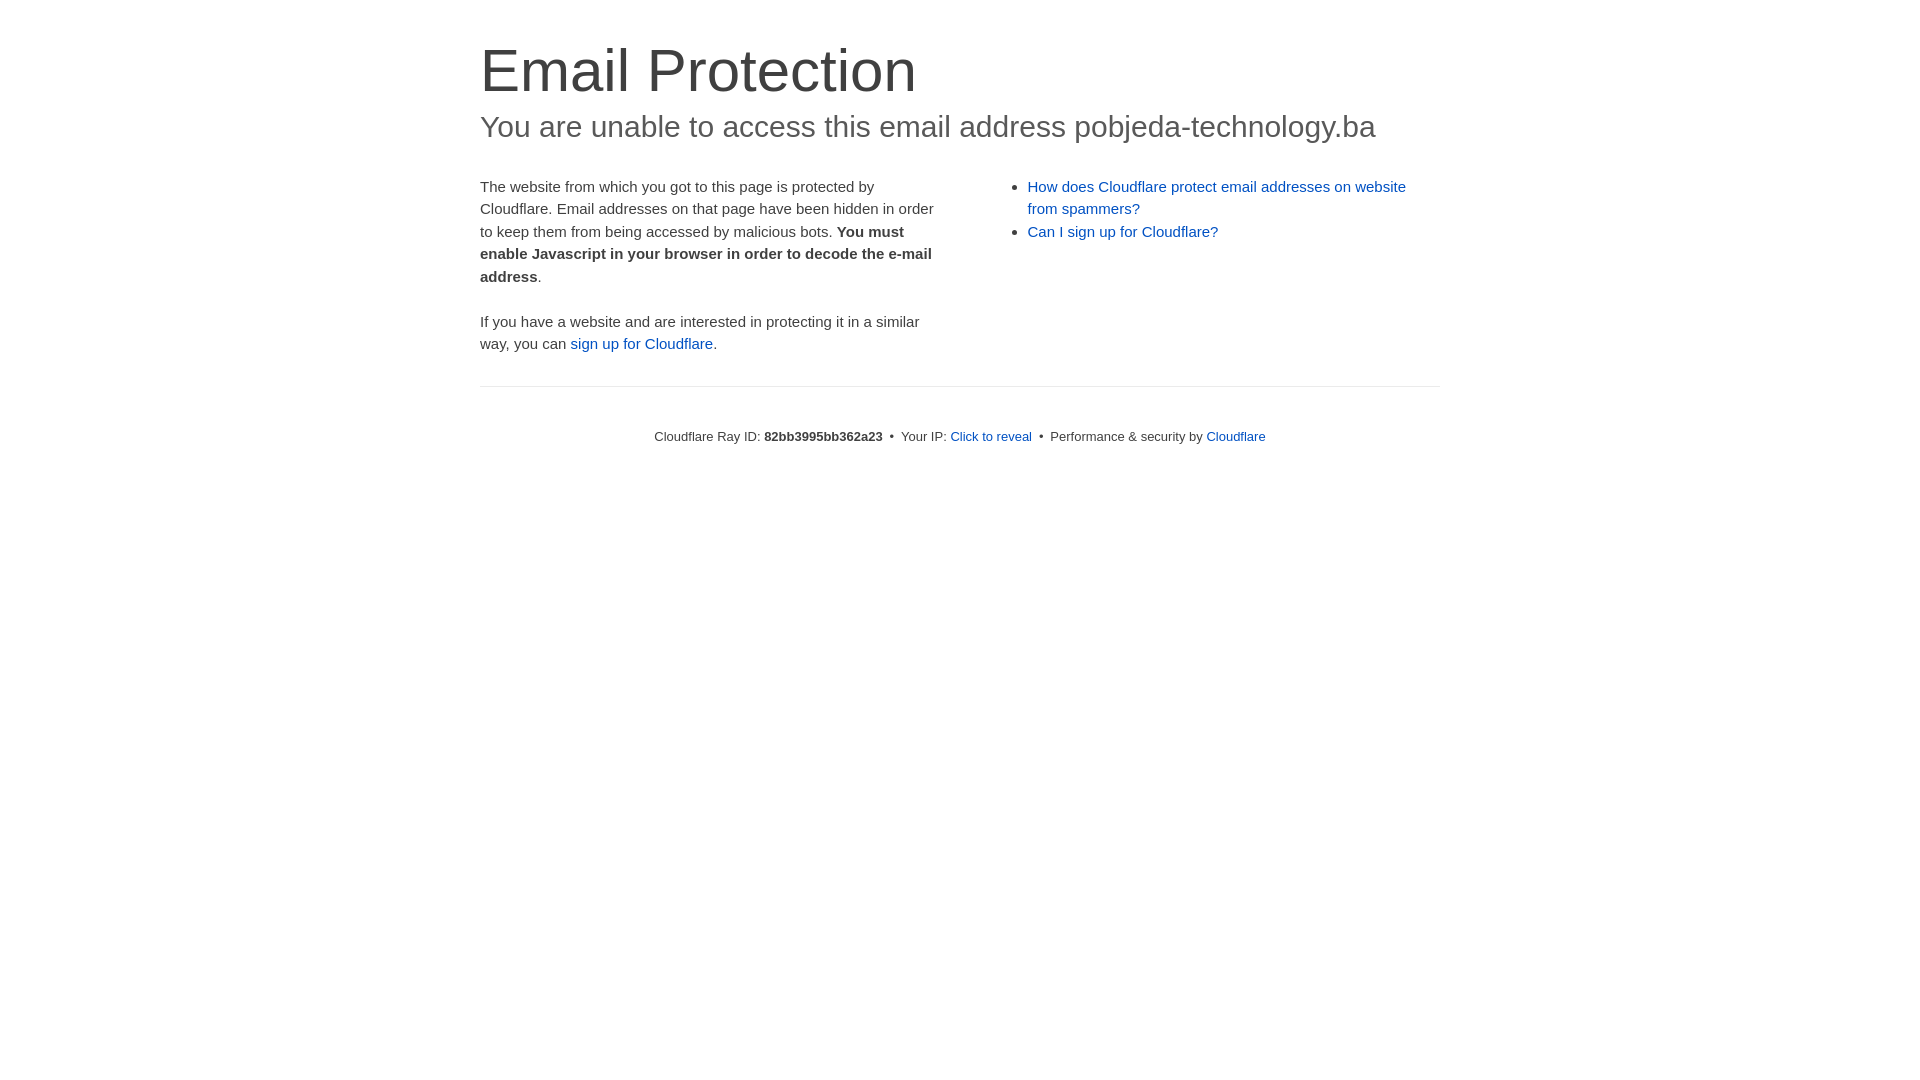  I want to click on sign up for Cloudflare, so click(642, 344).